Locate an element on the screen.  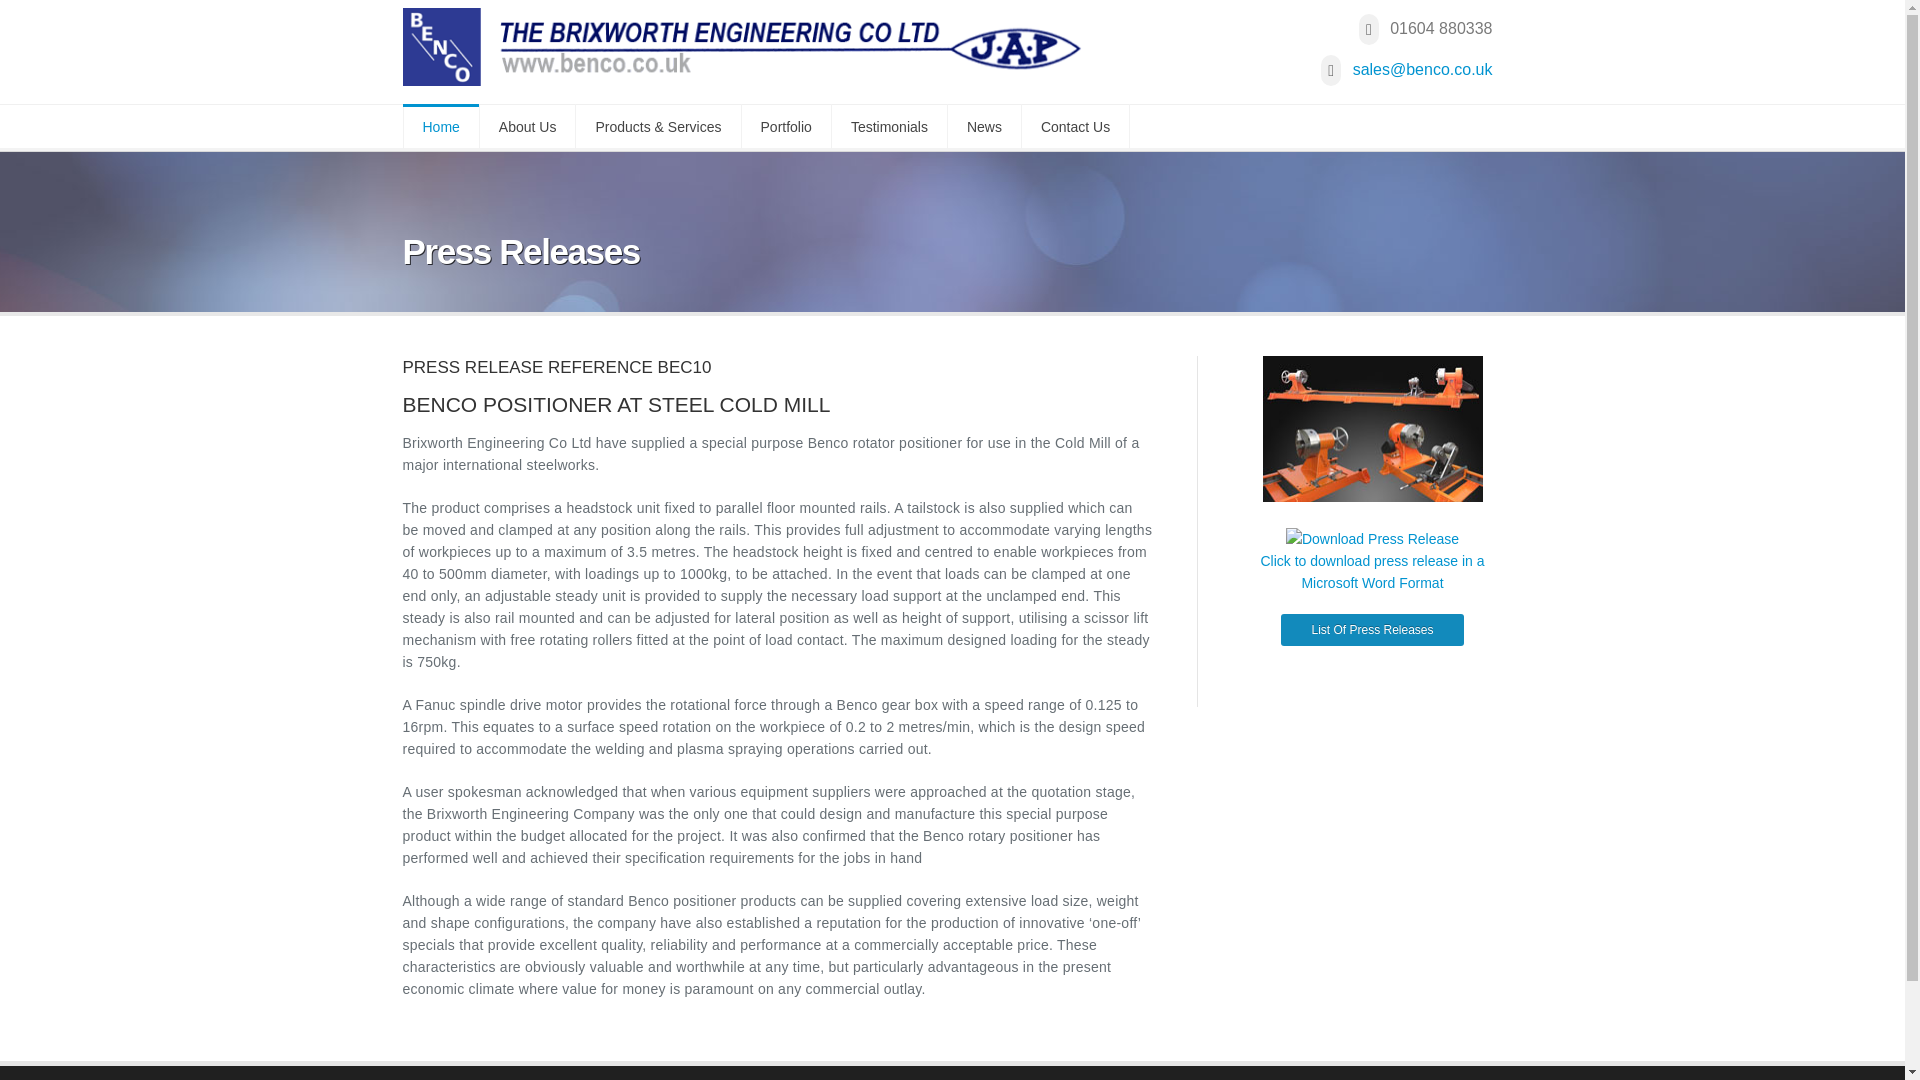
List Of Press Releases is located at coordinates (1372, 630).